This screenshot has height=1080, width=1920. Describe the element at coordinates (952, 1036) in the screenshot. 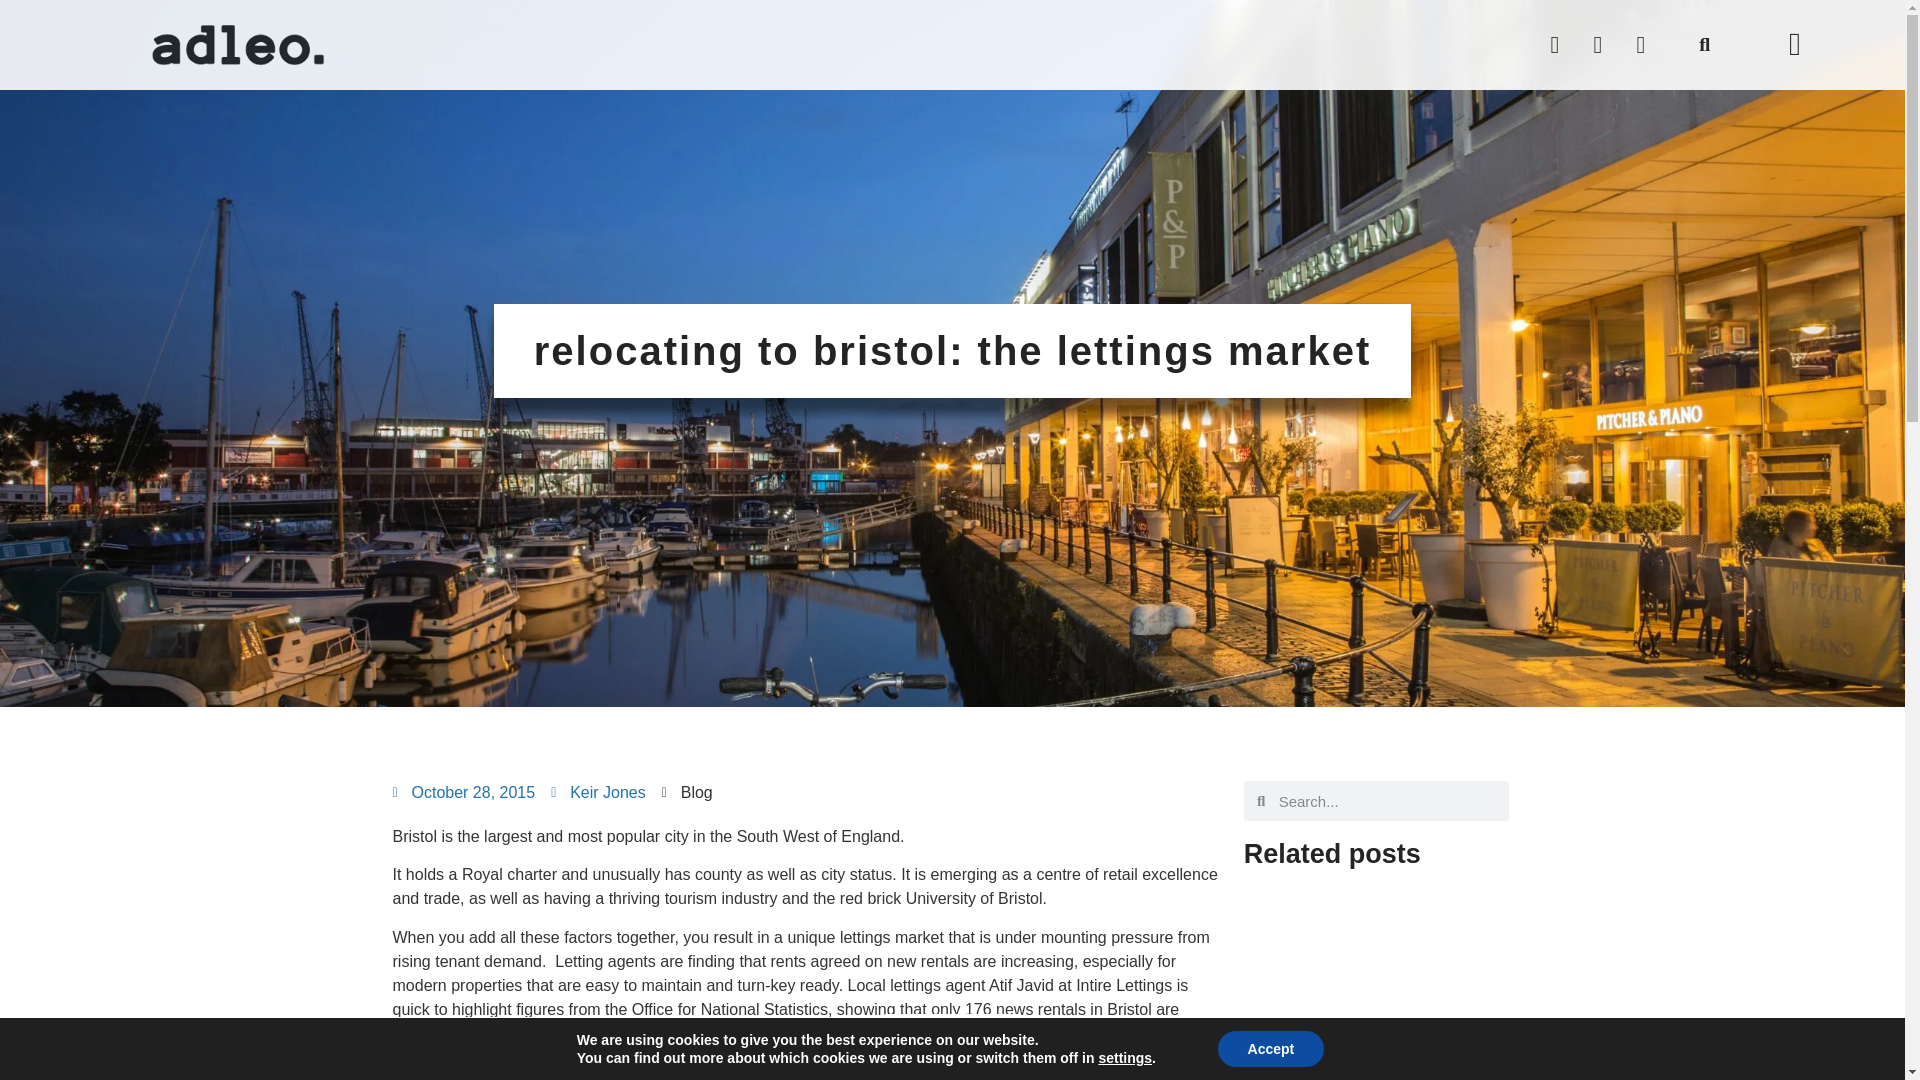

I see `Book a Call` at that location.